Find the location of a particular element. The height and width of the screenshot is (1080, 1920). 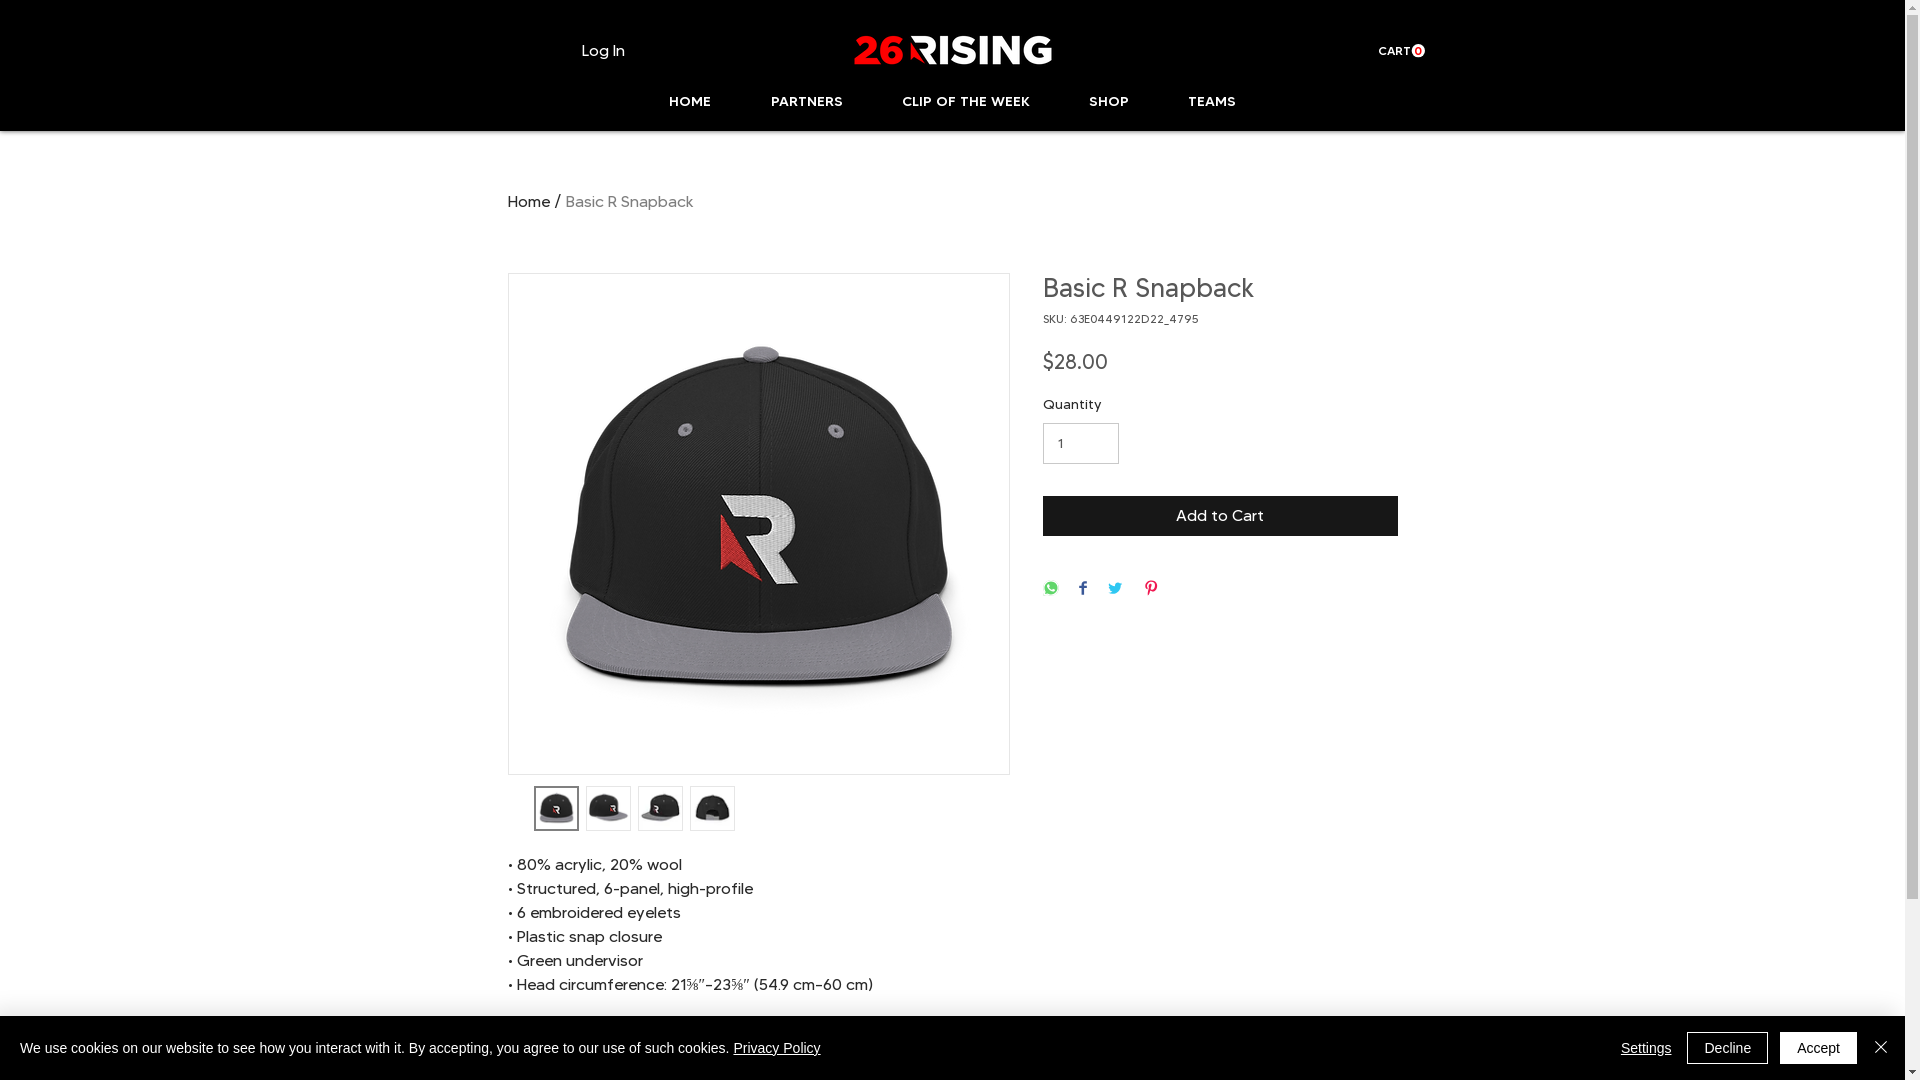

Visitor Analytics is located at coordinates (1902, 6).